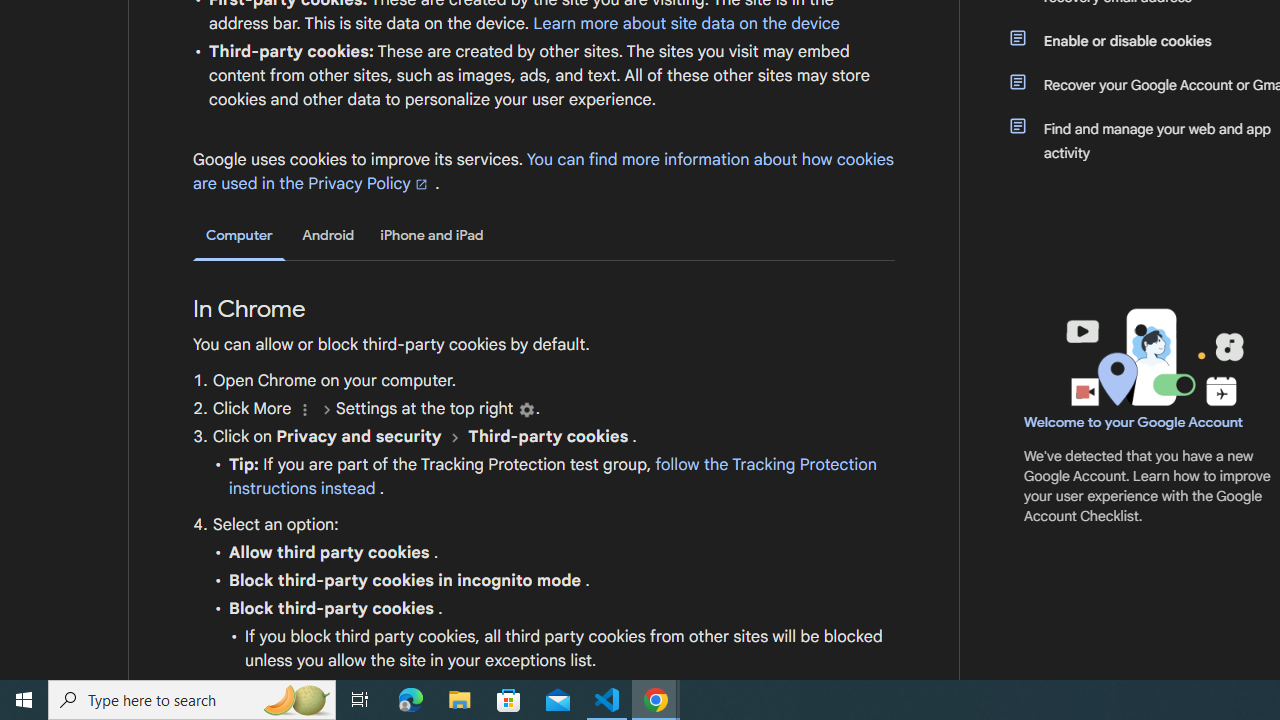 Image resolution: width=1280 pixels, height=720 pixels. What do you see at coordinates (328, 235) in the screenshot?
I see `Android` at bounding box center [328, 235].